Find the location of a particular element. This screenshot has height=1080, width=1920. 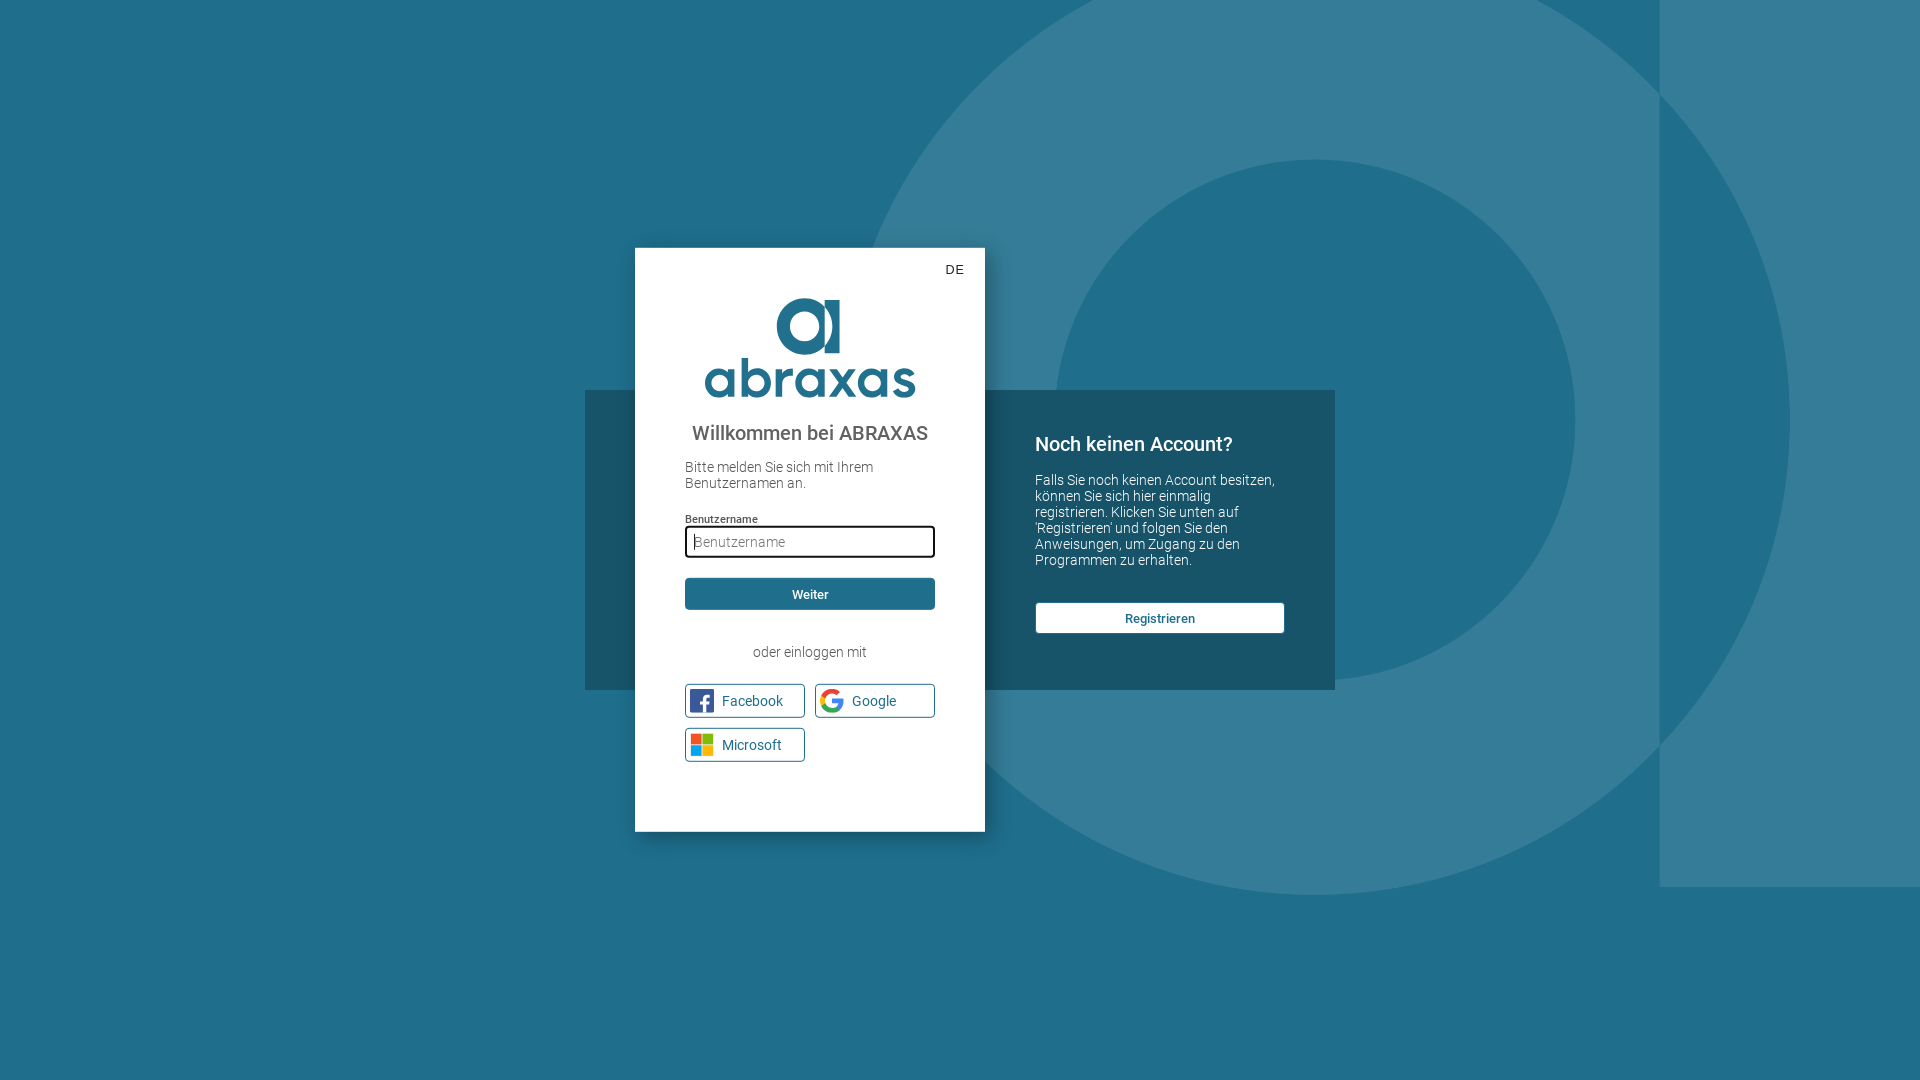

DE is located at coordinates (956, 270).